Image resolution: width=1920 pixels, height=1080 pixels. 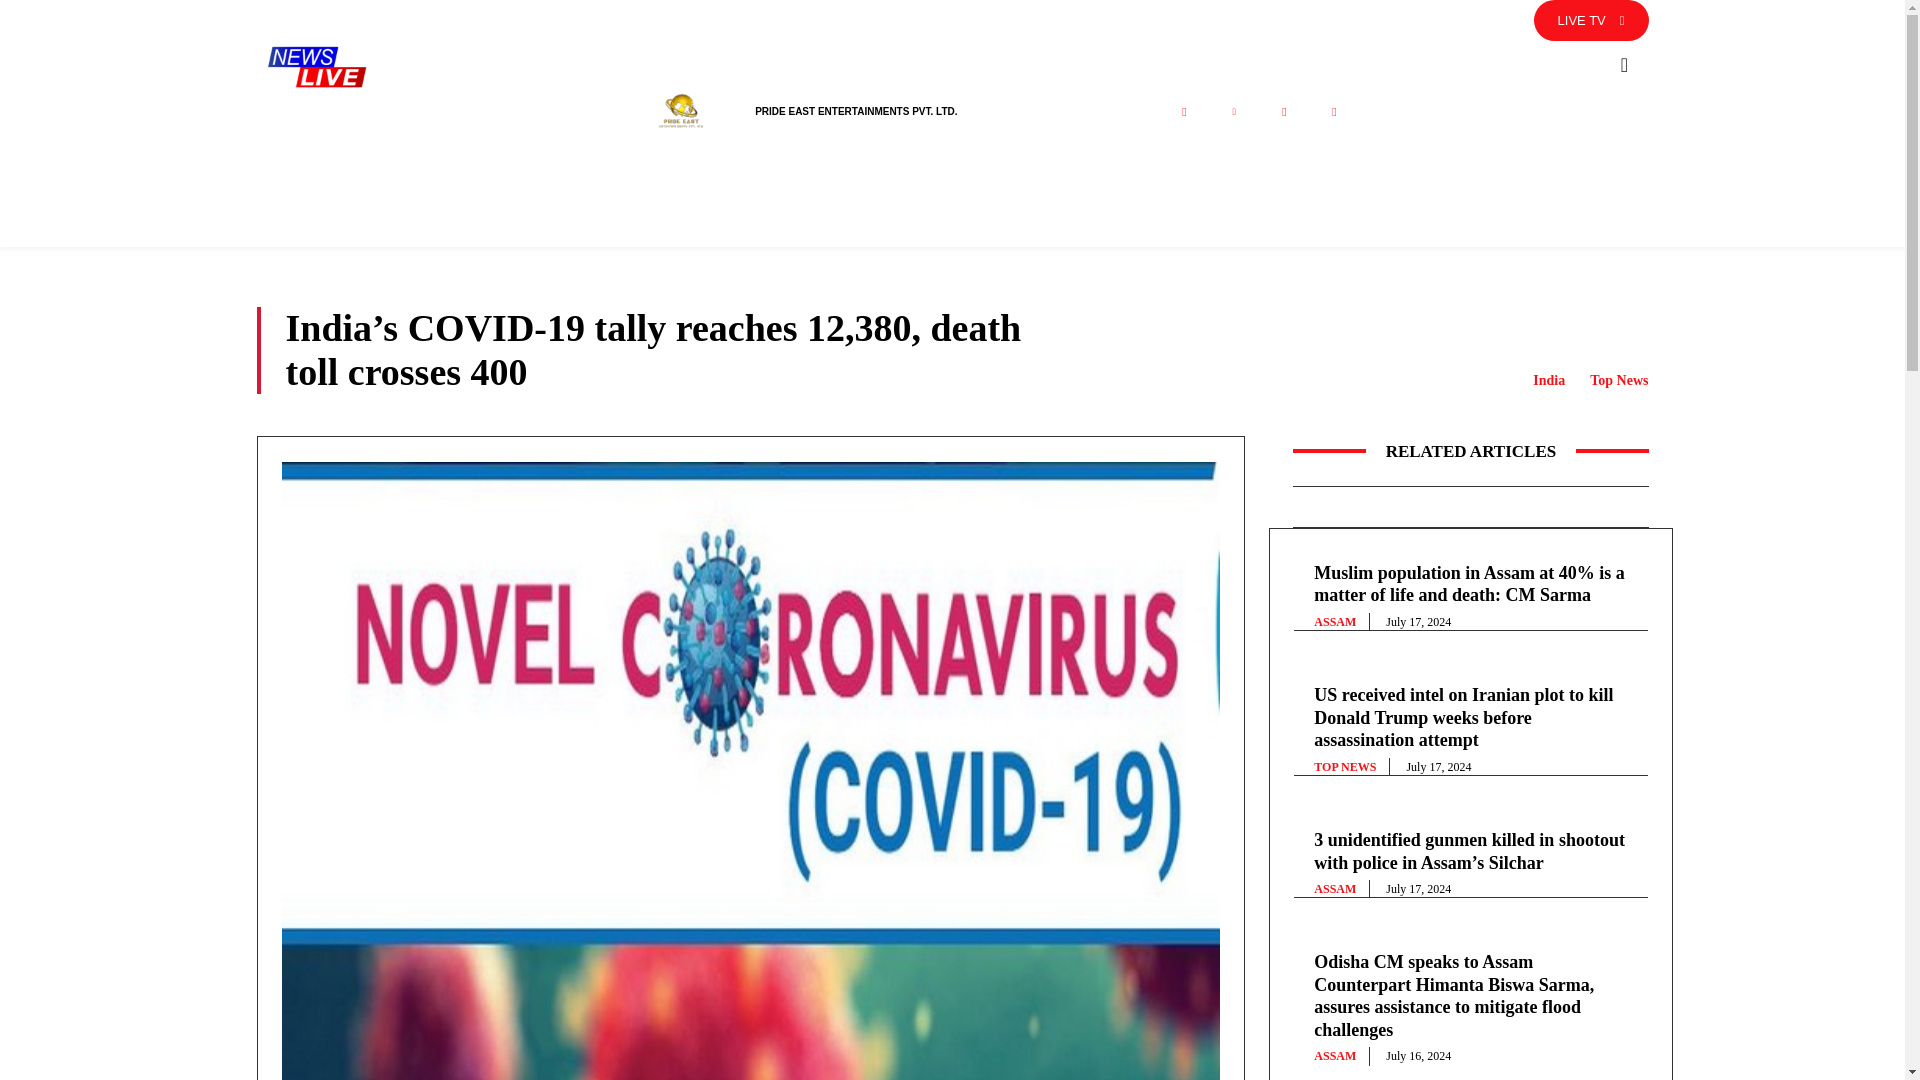 I want to click on Facebook, so click(x=1183, y=112).